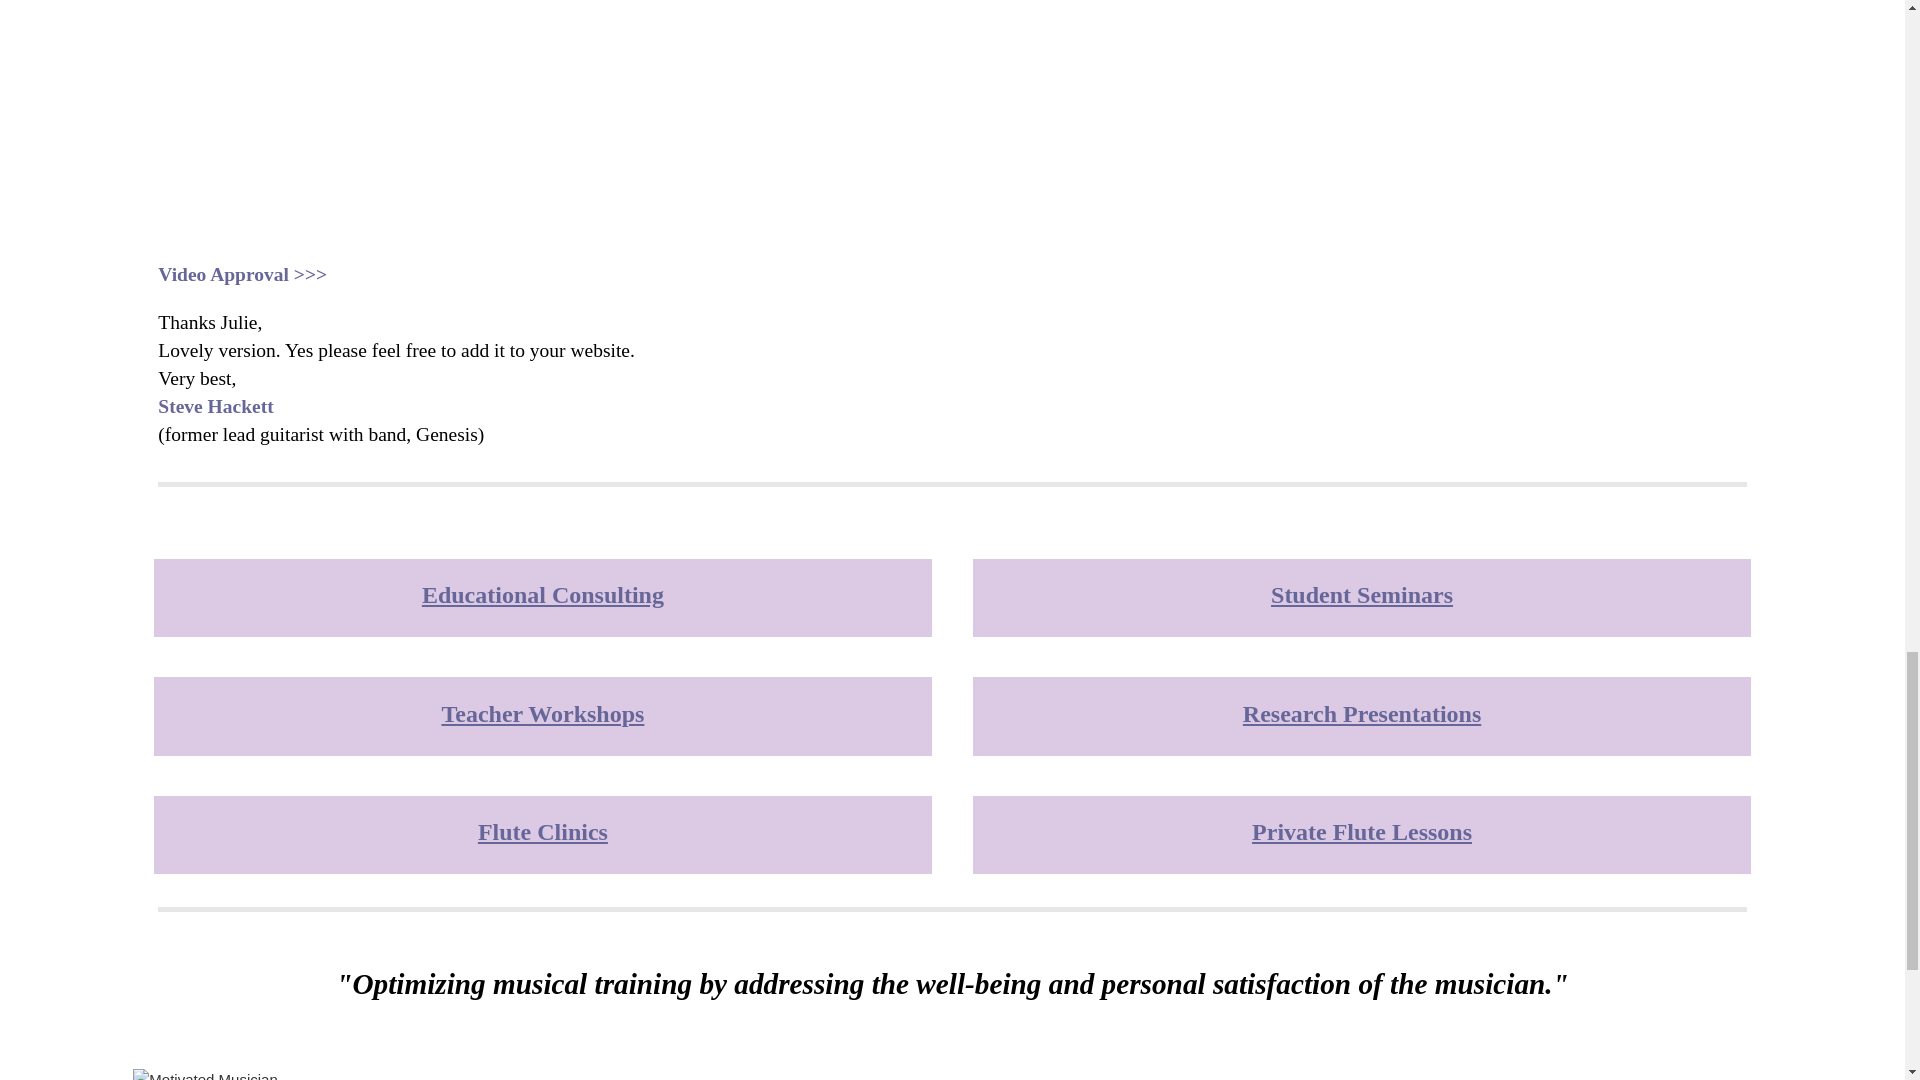  What do you see at coordinates (1362, 595) in the screenshot?
I see `Student Seminars` at bounding box center [1362, 595].